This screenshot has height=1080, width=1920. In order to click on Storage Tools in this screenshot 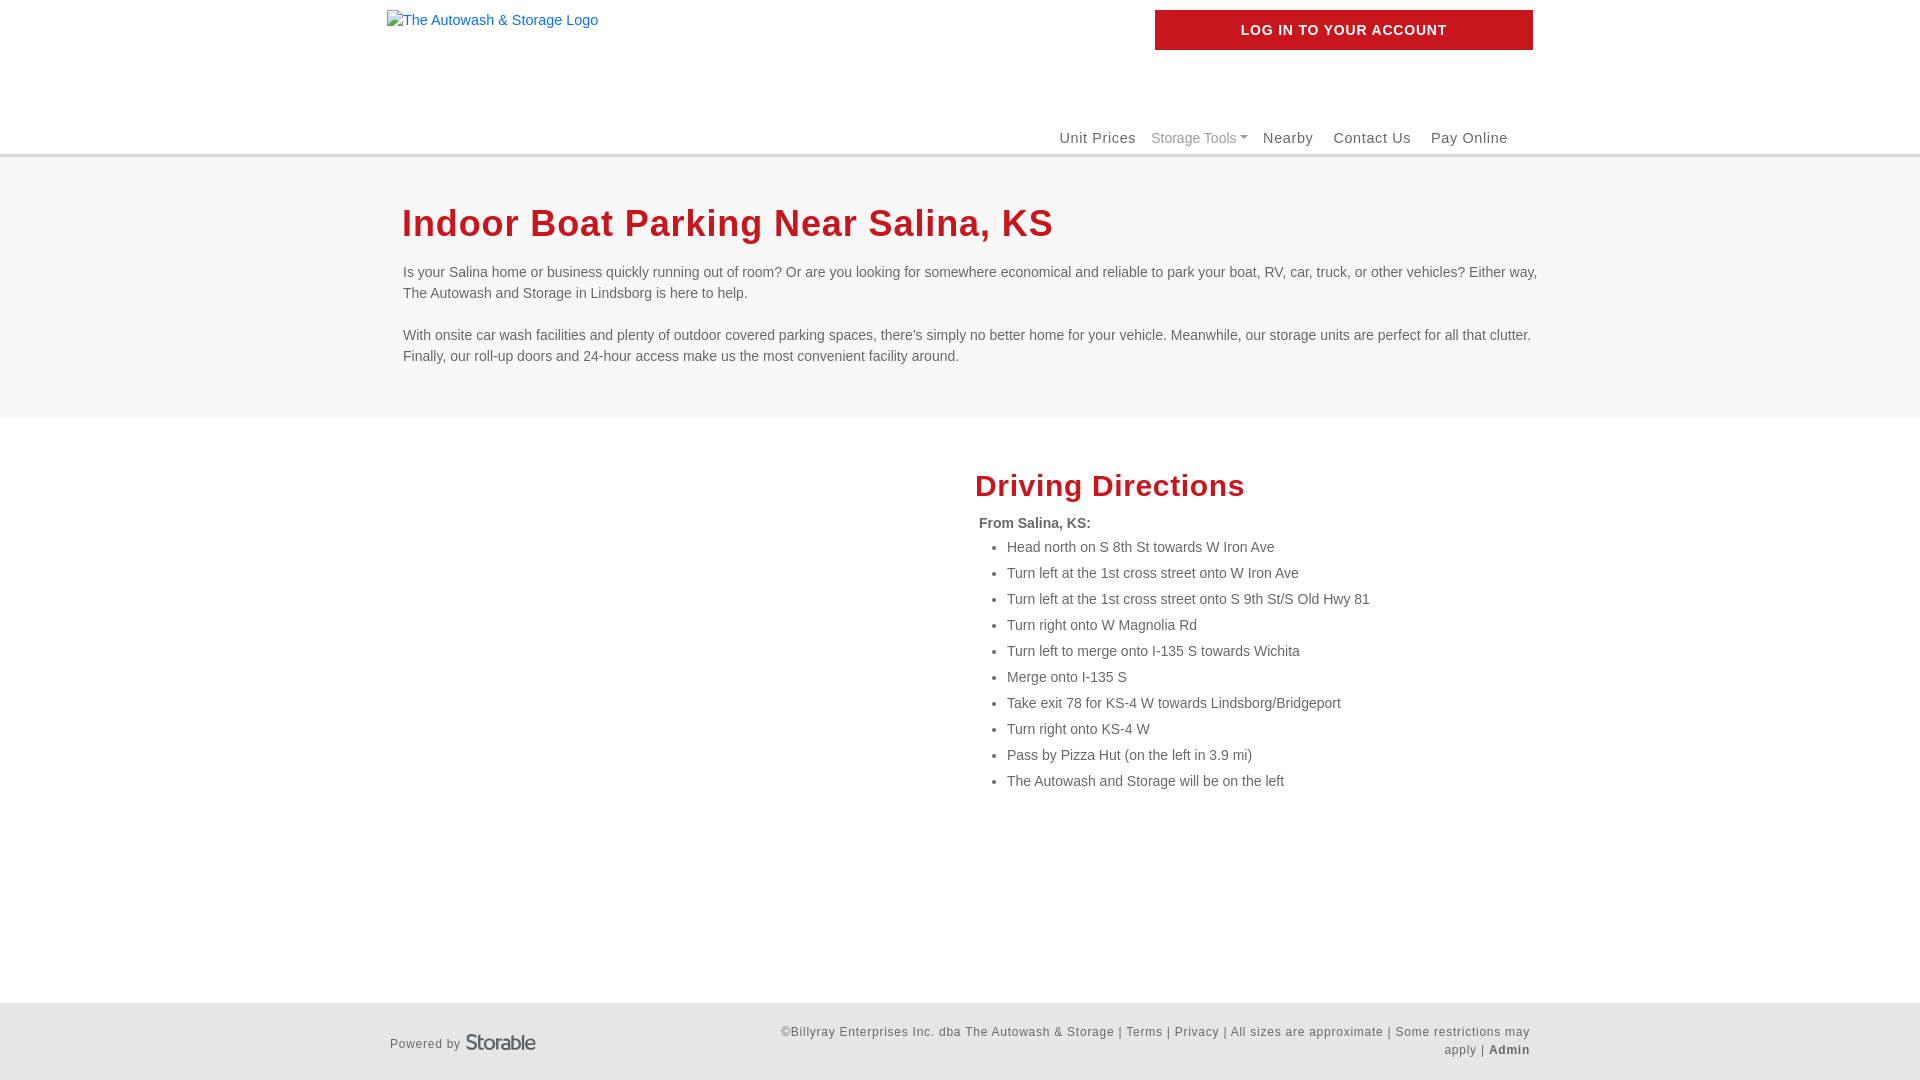, I will do `click(1200, 138)`.